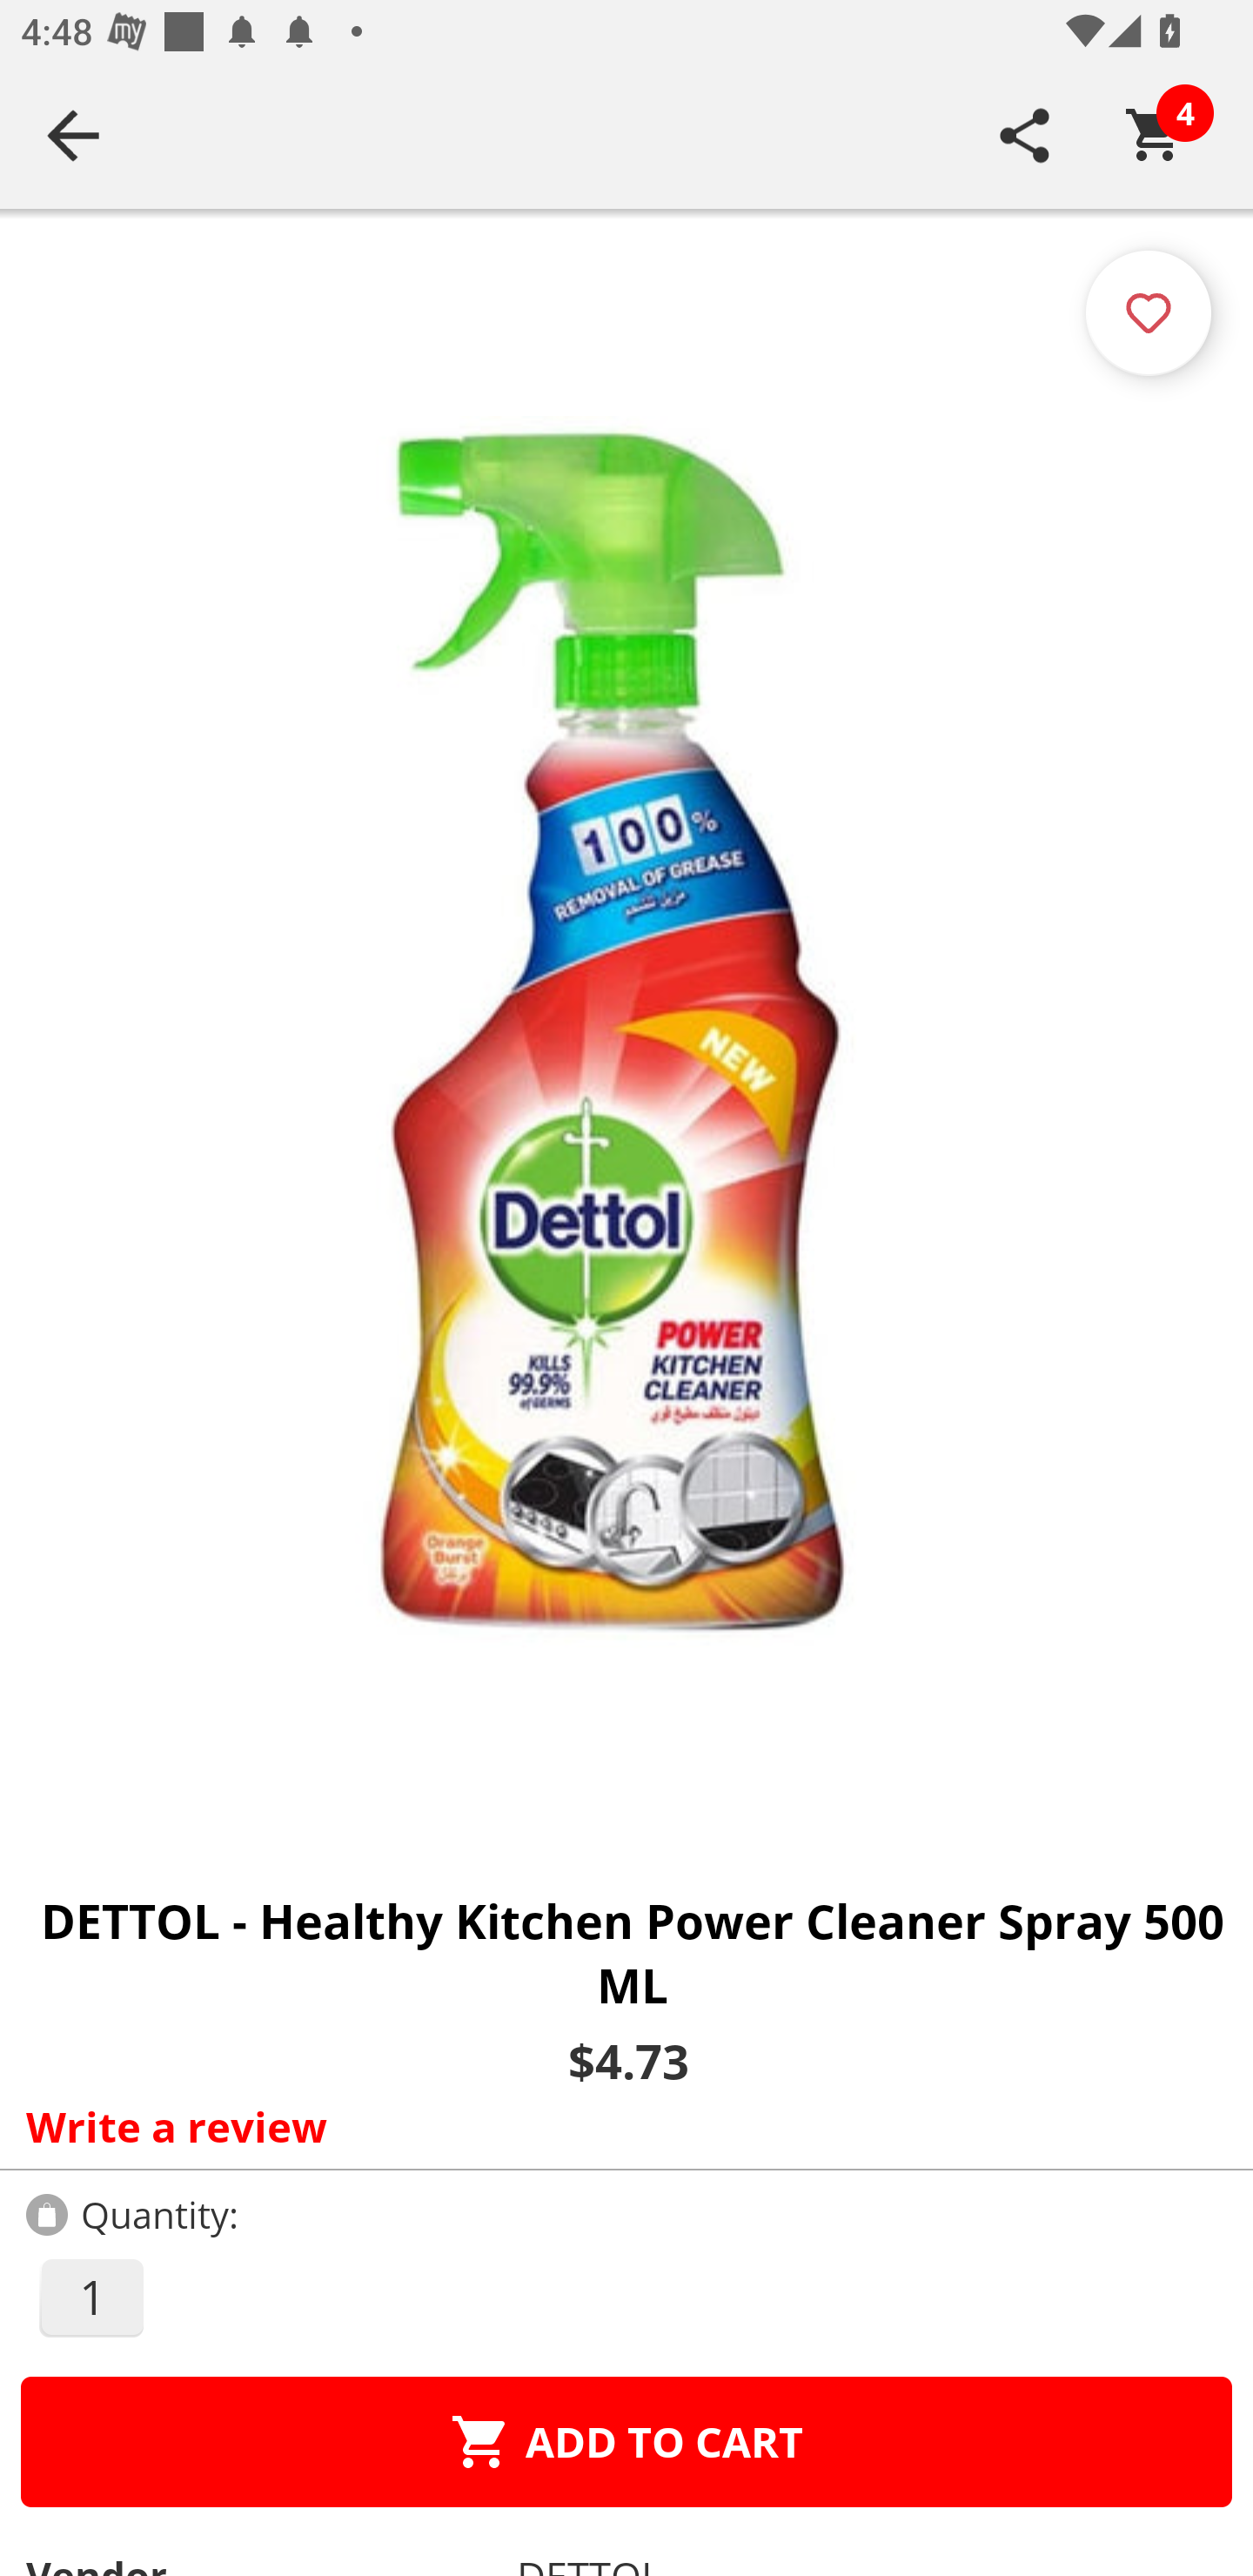 The image size is (1253, 2576). What do you see at coordinates (626, 2442) in the screenshot?
I see `ADD TO CART` at bounding box center [626, 2442].